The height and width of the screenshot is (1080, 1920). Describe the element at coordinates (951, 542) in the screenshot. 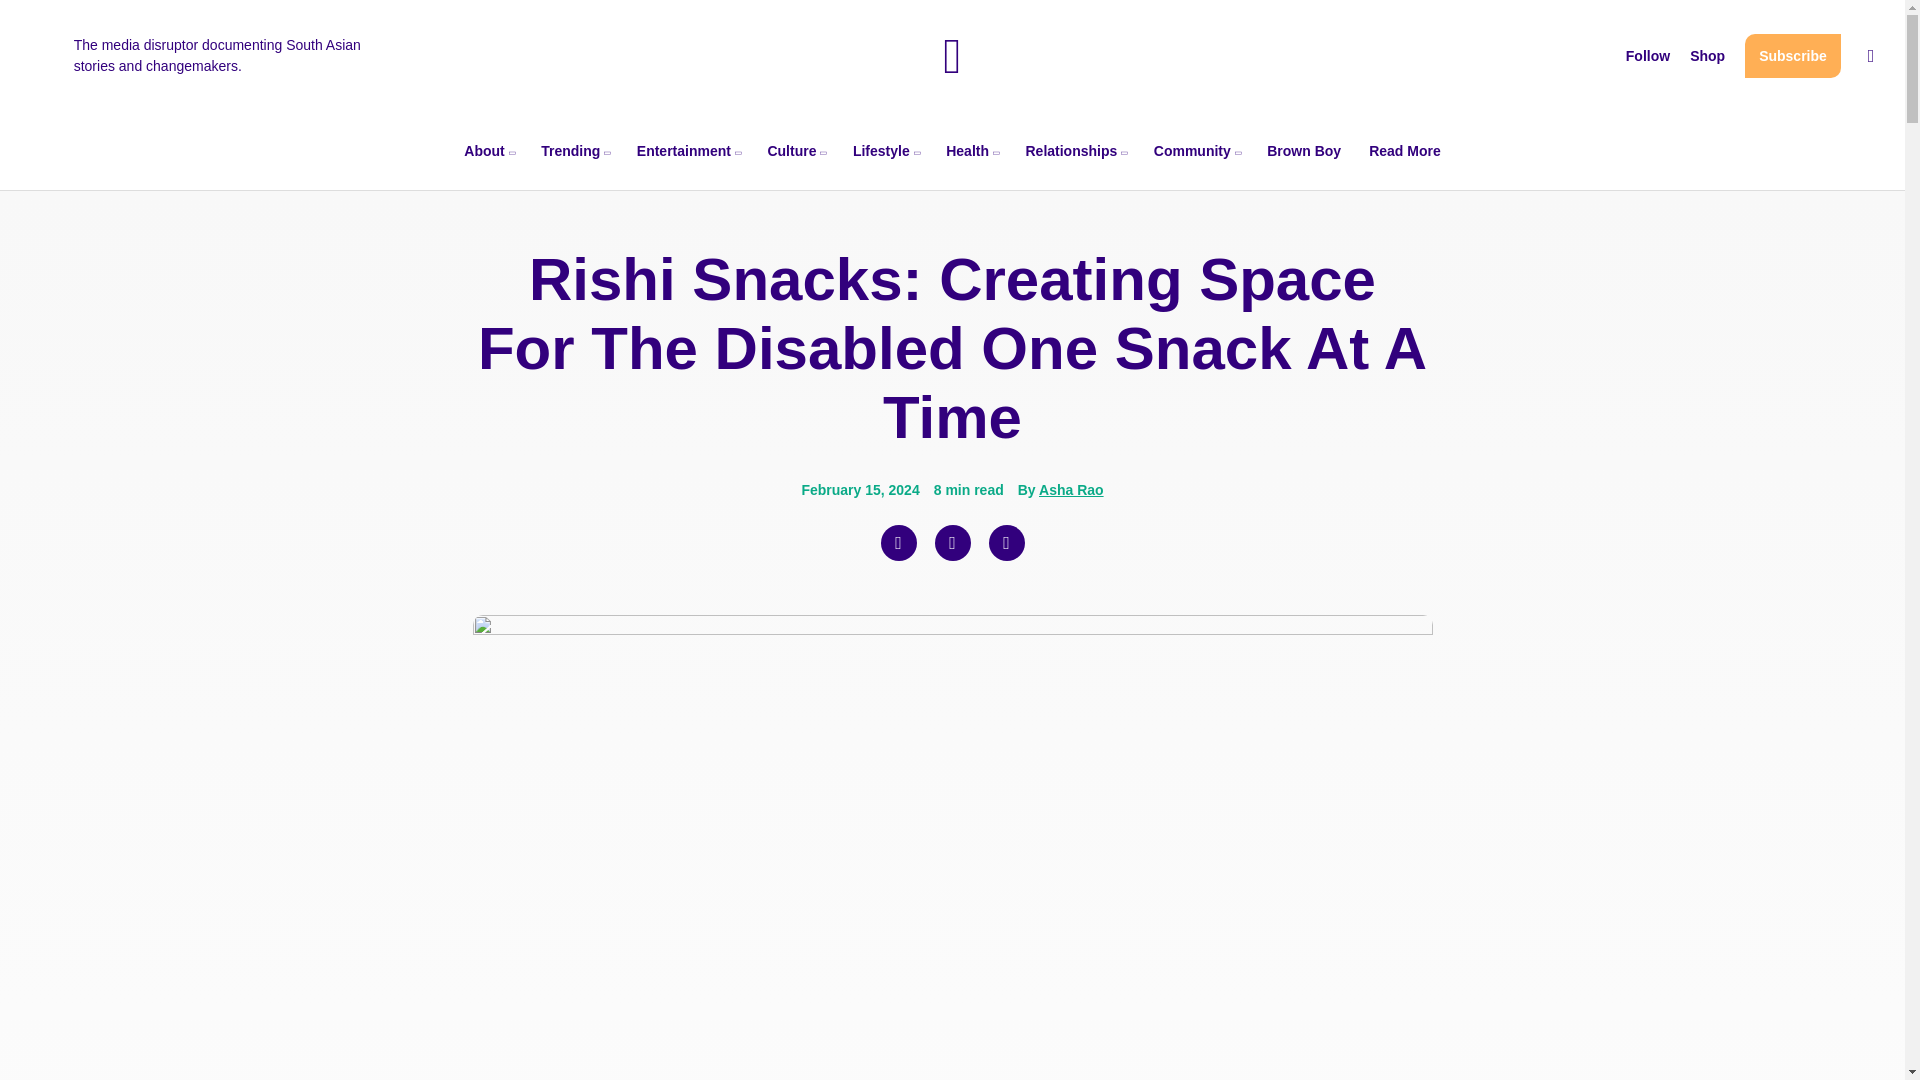

I see `Share on Twitter` at that location.